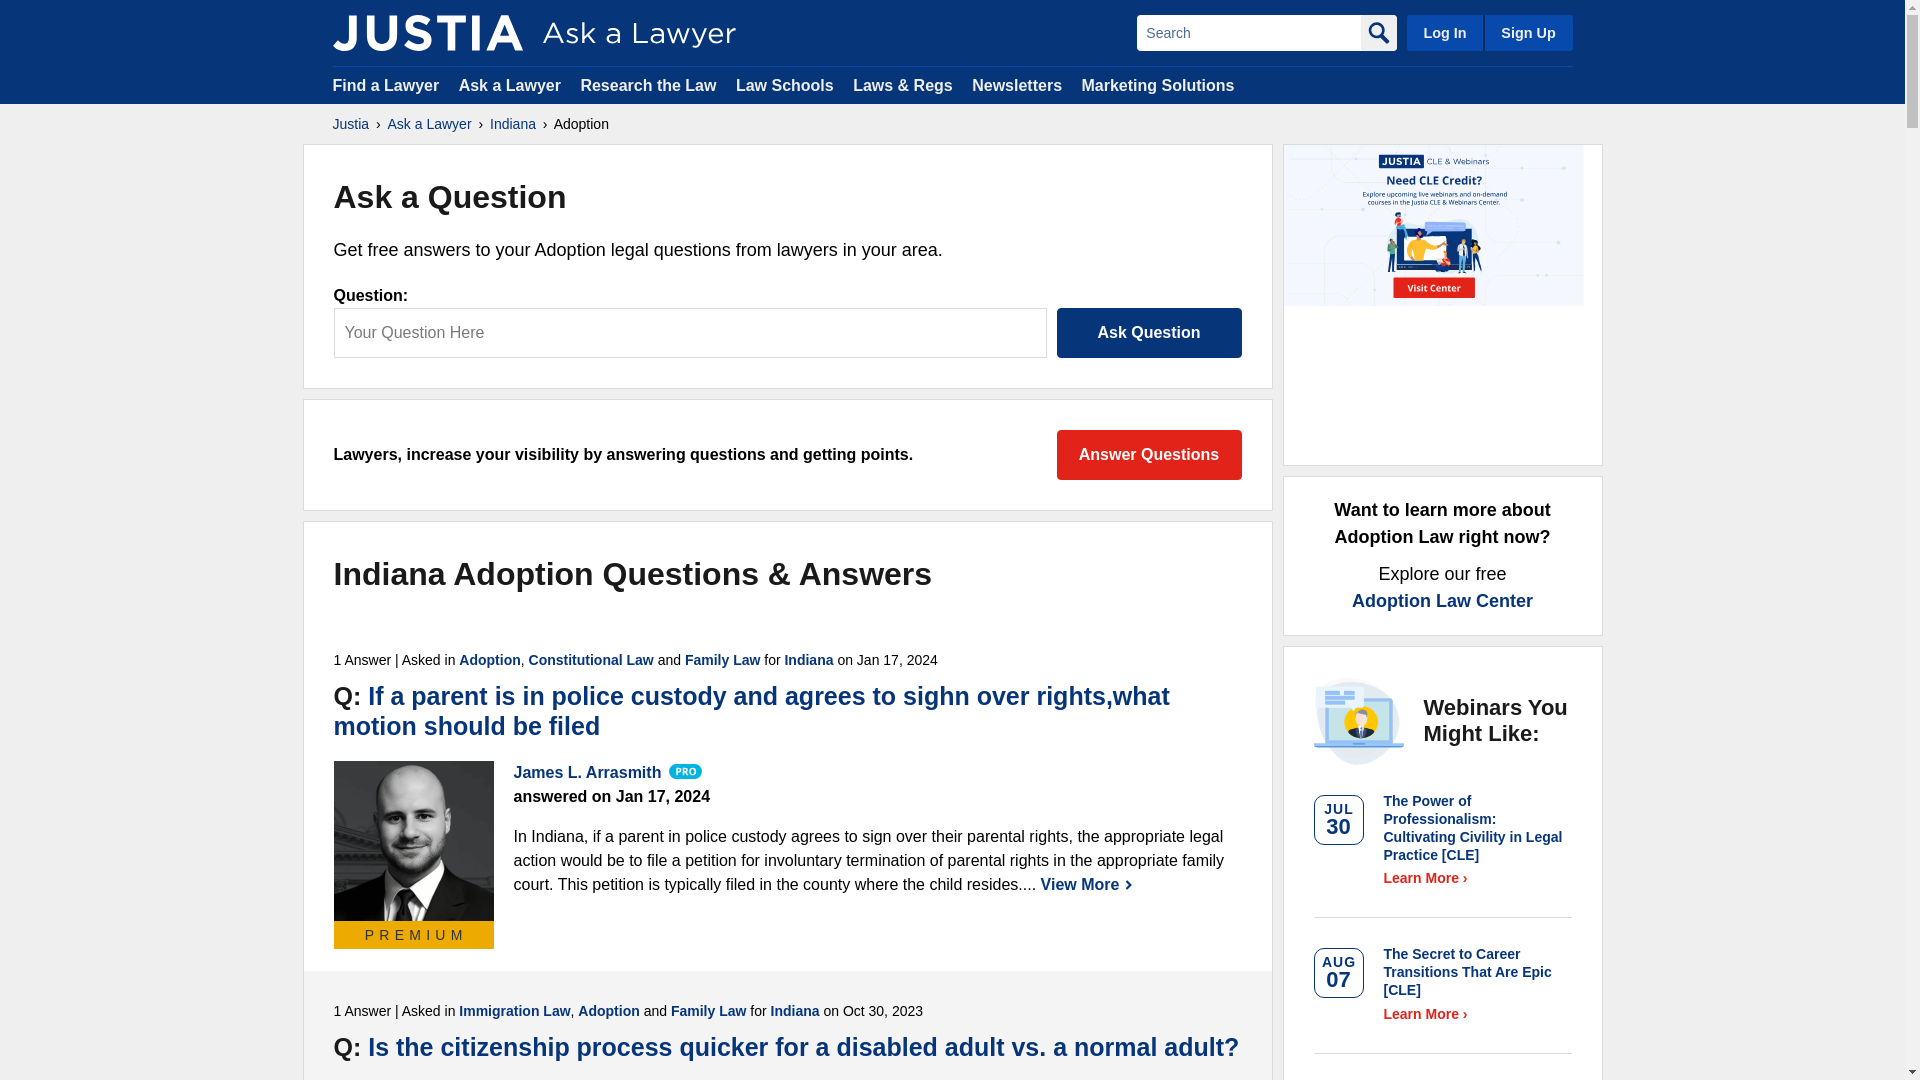 The width and height of the screenshot is (1920, 1080). What do you see at coordinates (784, 84) in the screenshot?
I see `Law Schools` at bounding box center [784, 84].